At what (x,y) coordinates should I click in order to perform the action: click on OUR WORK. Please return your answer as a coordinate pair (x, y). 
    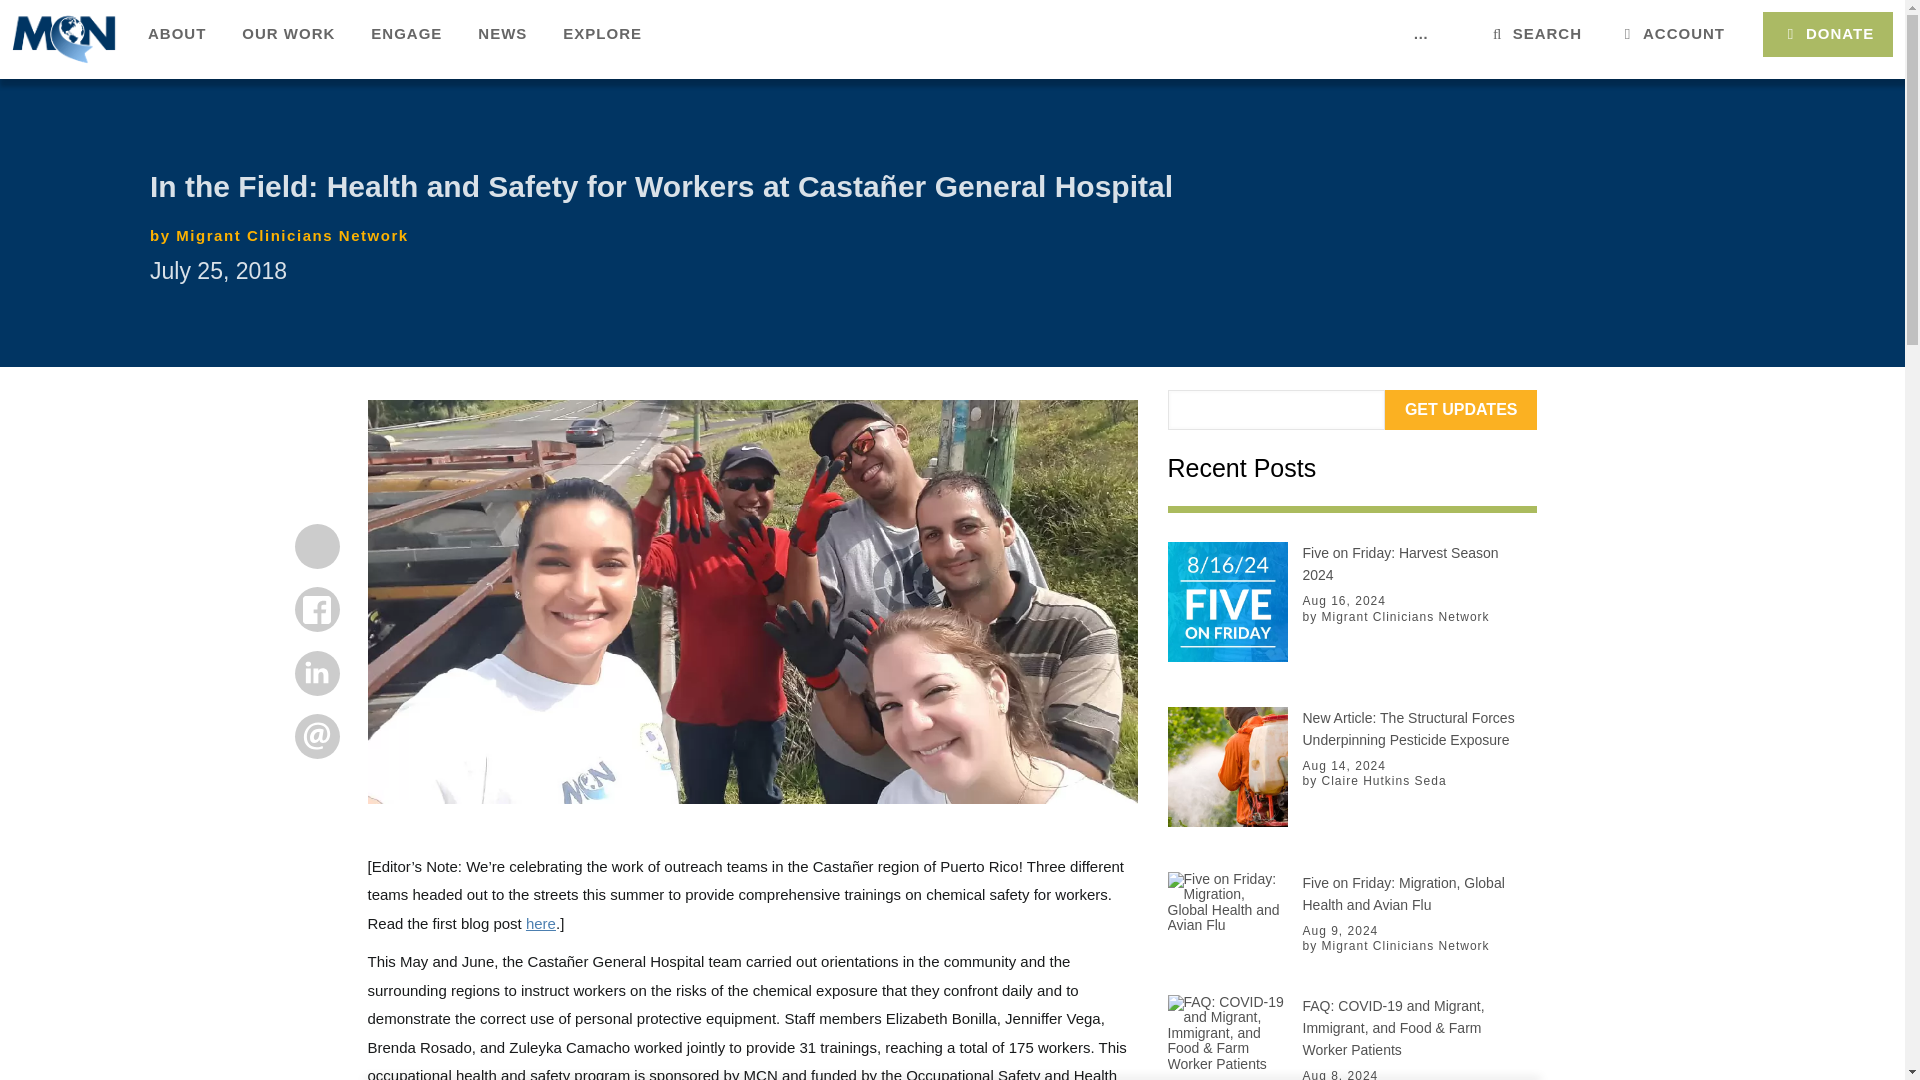
    Looking at the image, I should click on (288, 35).